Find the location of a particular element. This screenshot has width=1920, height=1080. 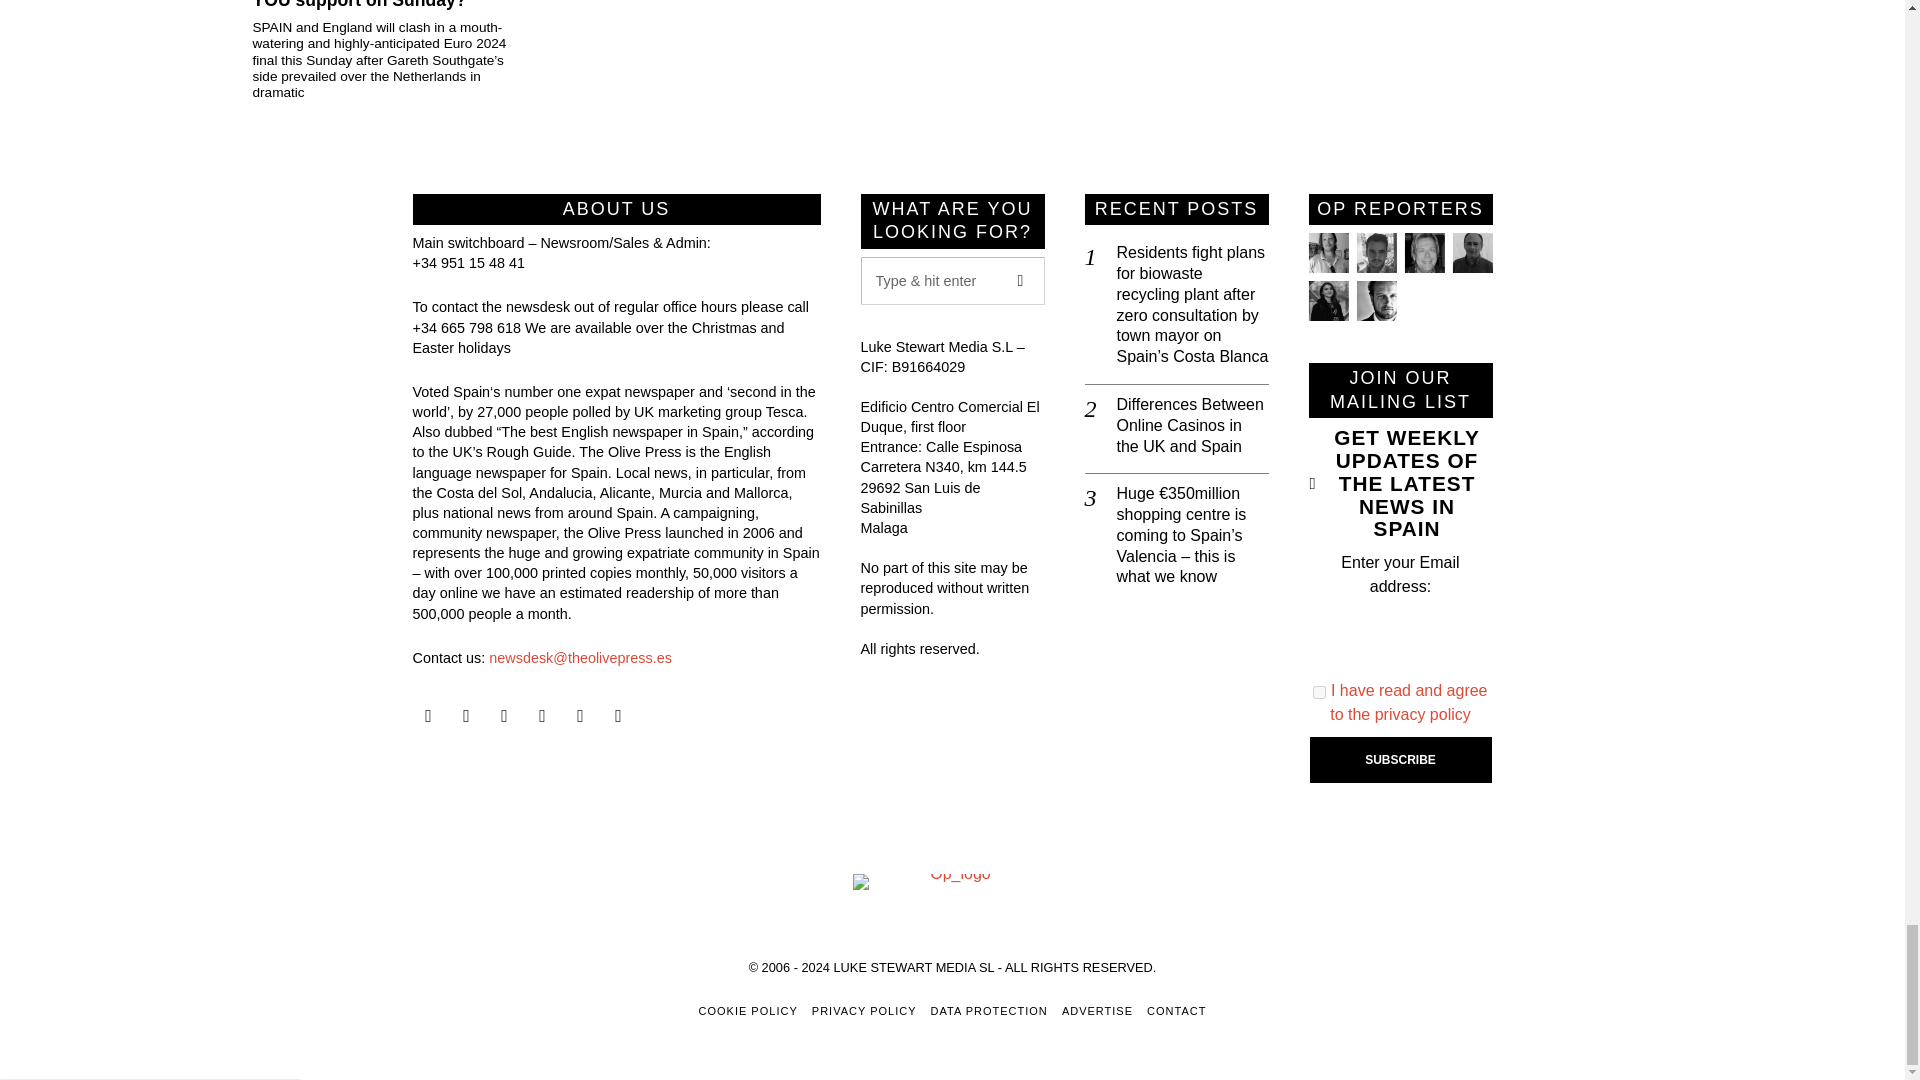

Go is located at coordinates (1020, 280).